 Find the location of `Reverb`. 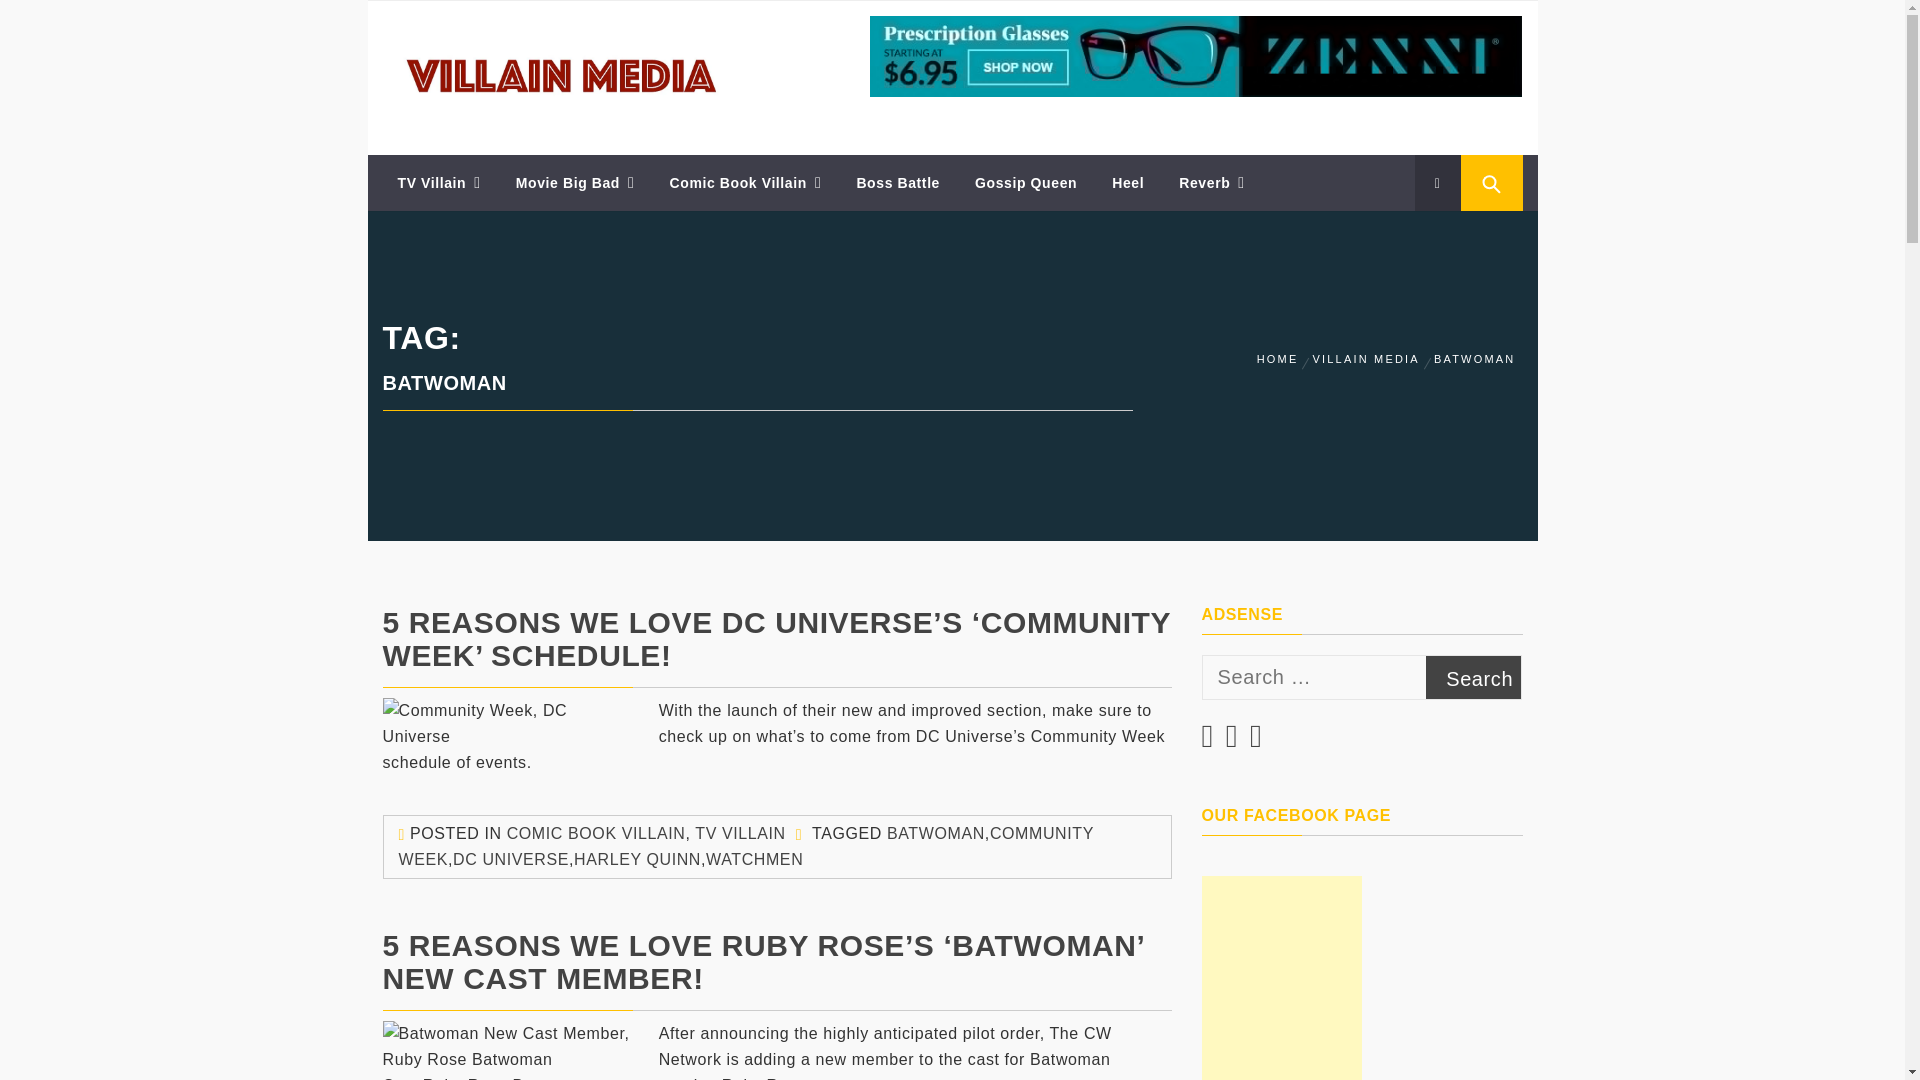

Reverb is located at coordinates (1211, 182).